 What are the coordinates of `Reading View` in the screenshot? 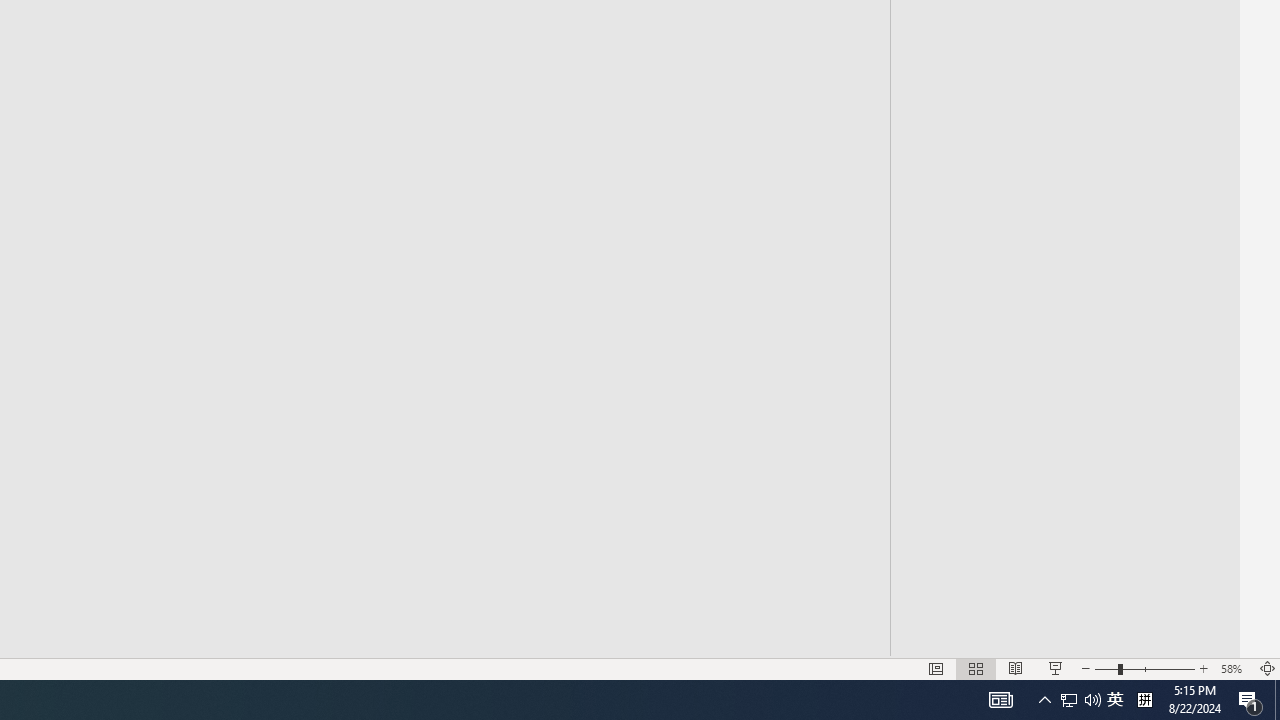 It's located at (1015, 668).